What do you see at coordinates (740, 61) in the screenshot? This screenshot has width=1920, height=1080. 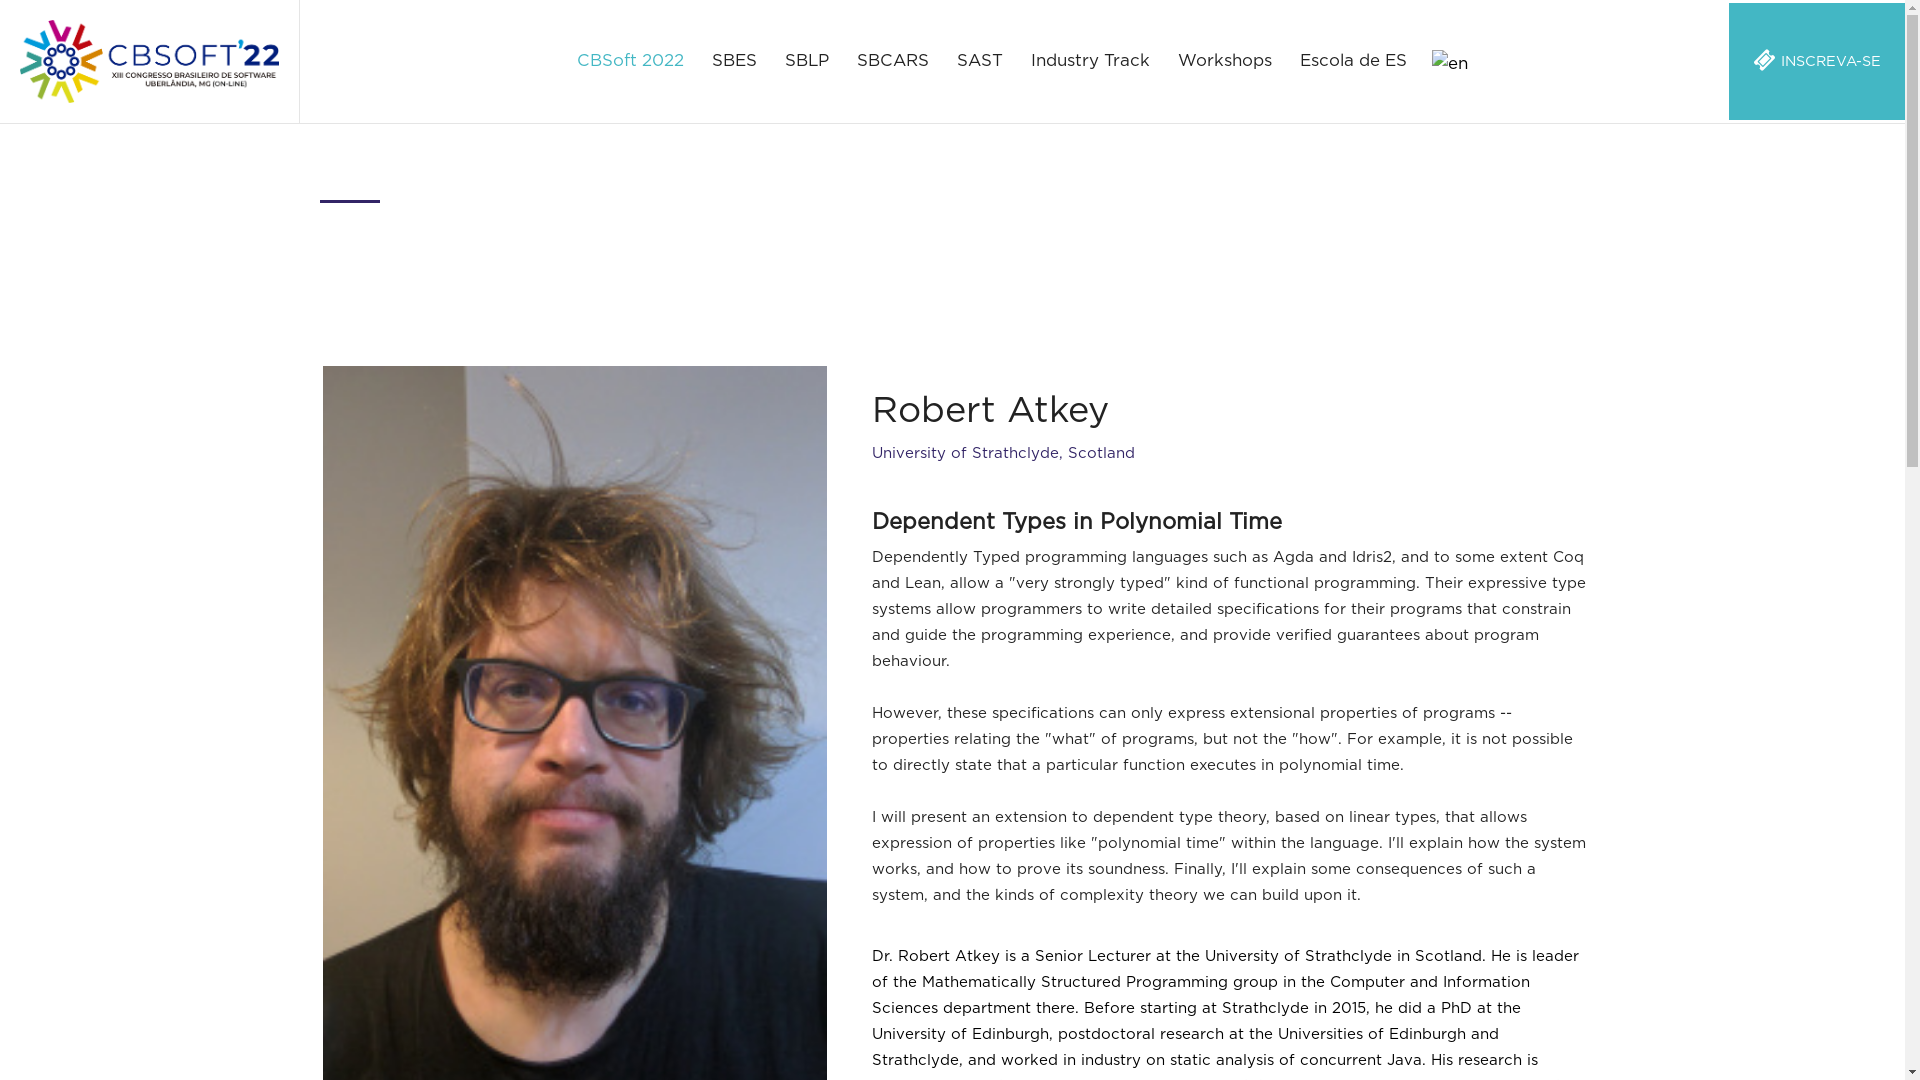 I see `SBES` at bounding box center [740, 61].